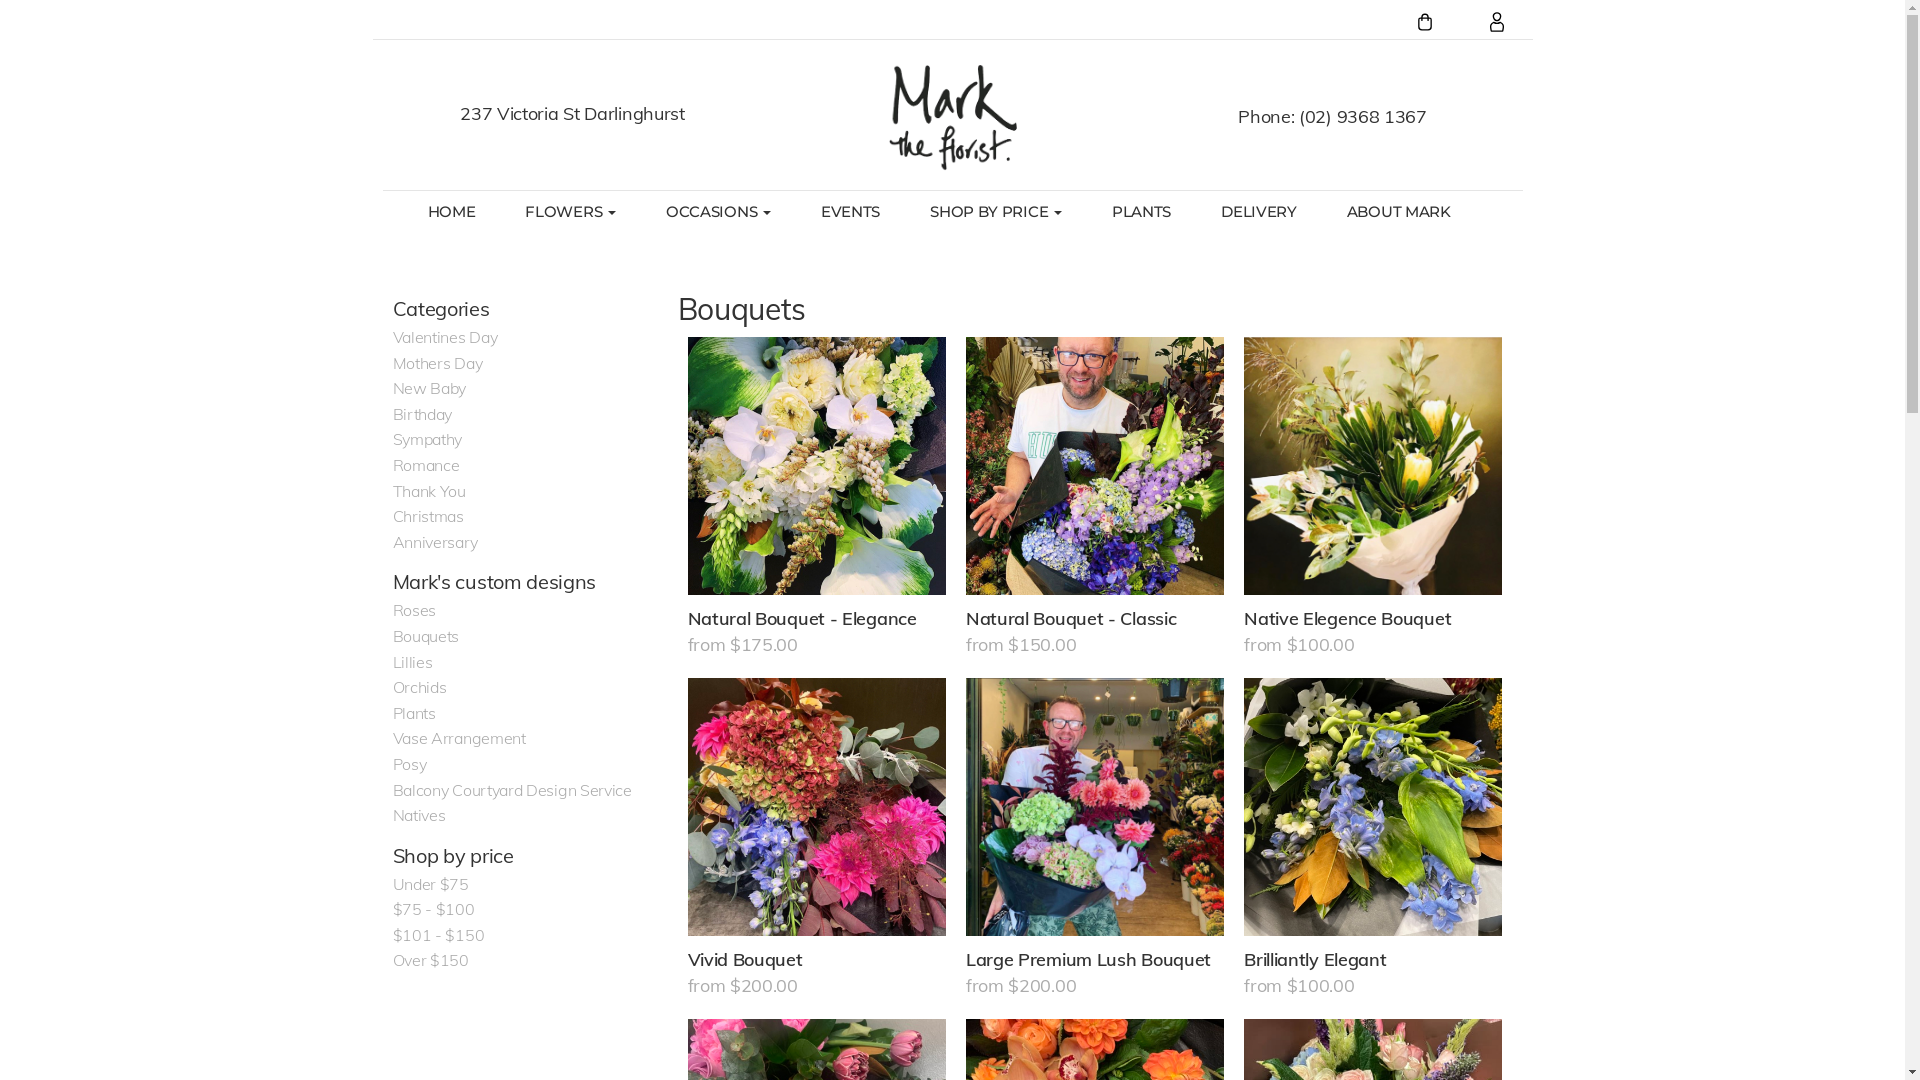 This screenshot has width=1920, height=1080. I want to click on Native Elegence Bouquet, so click(1373, 466).